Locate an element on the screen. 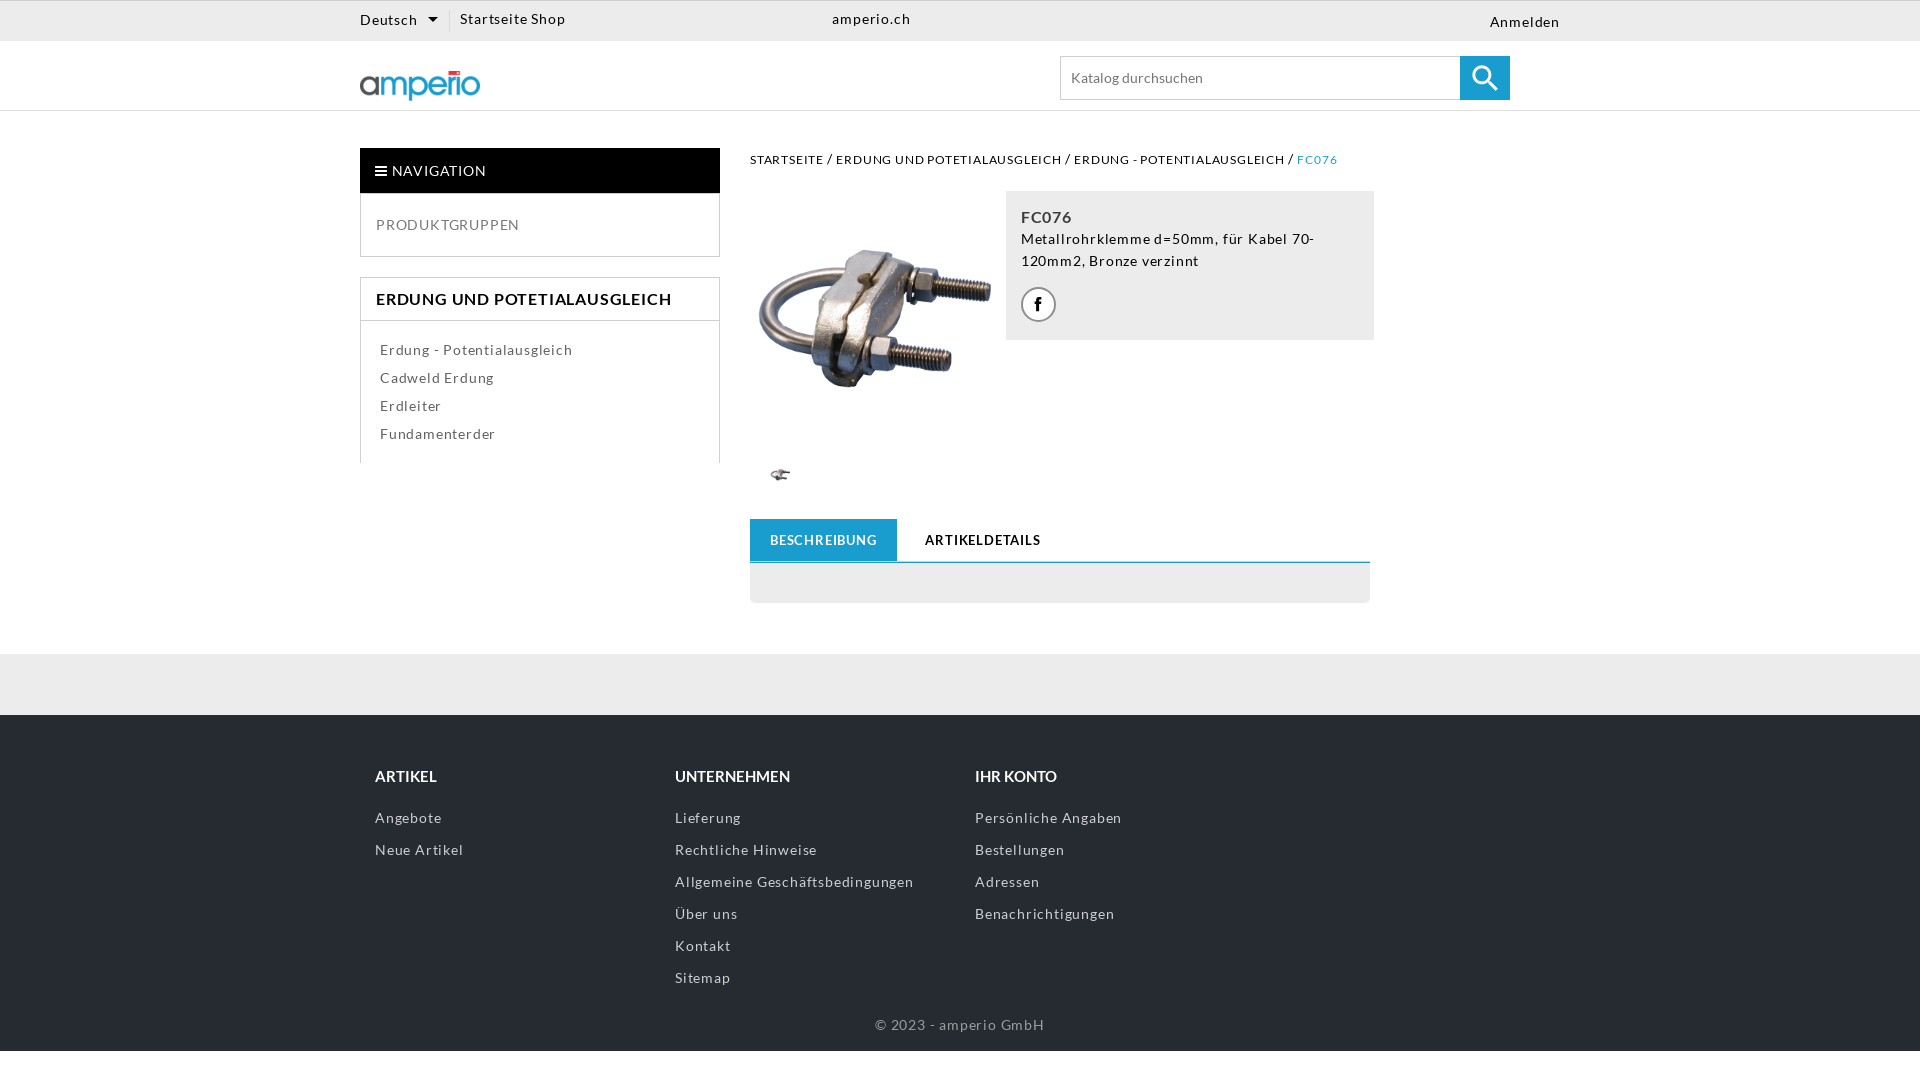 The height and width of the screenshot is (1080, 1920). Benachrichtigungen is located at coordinates (1044, 913).